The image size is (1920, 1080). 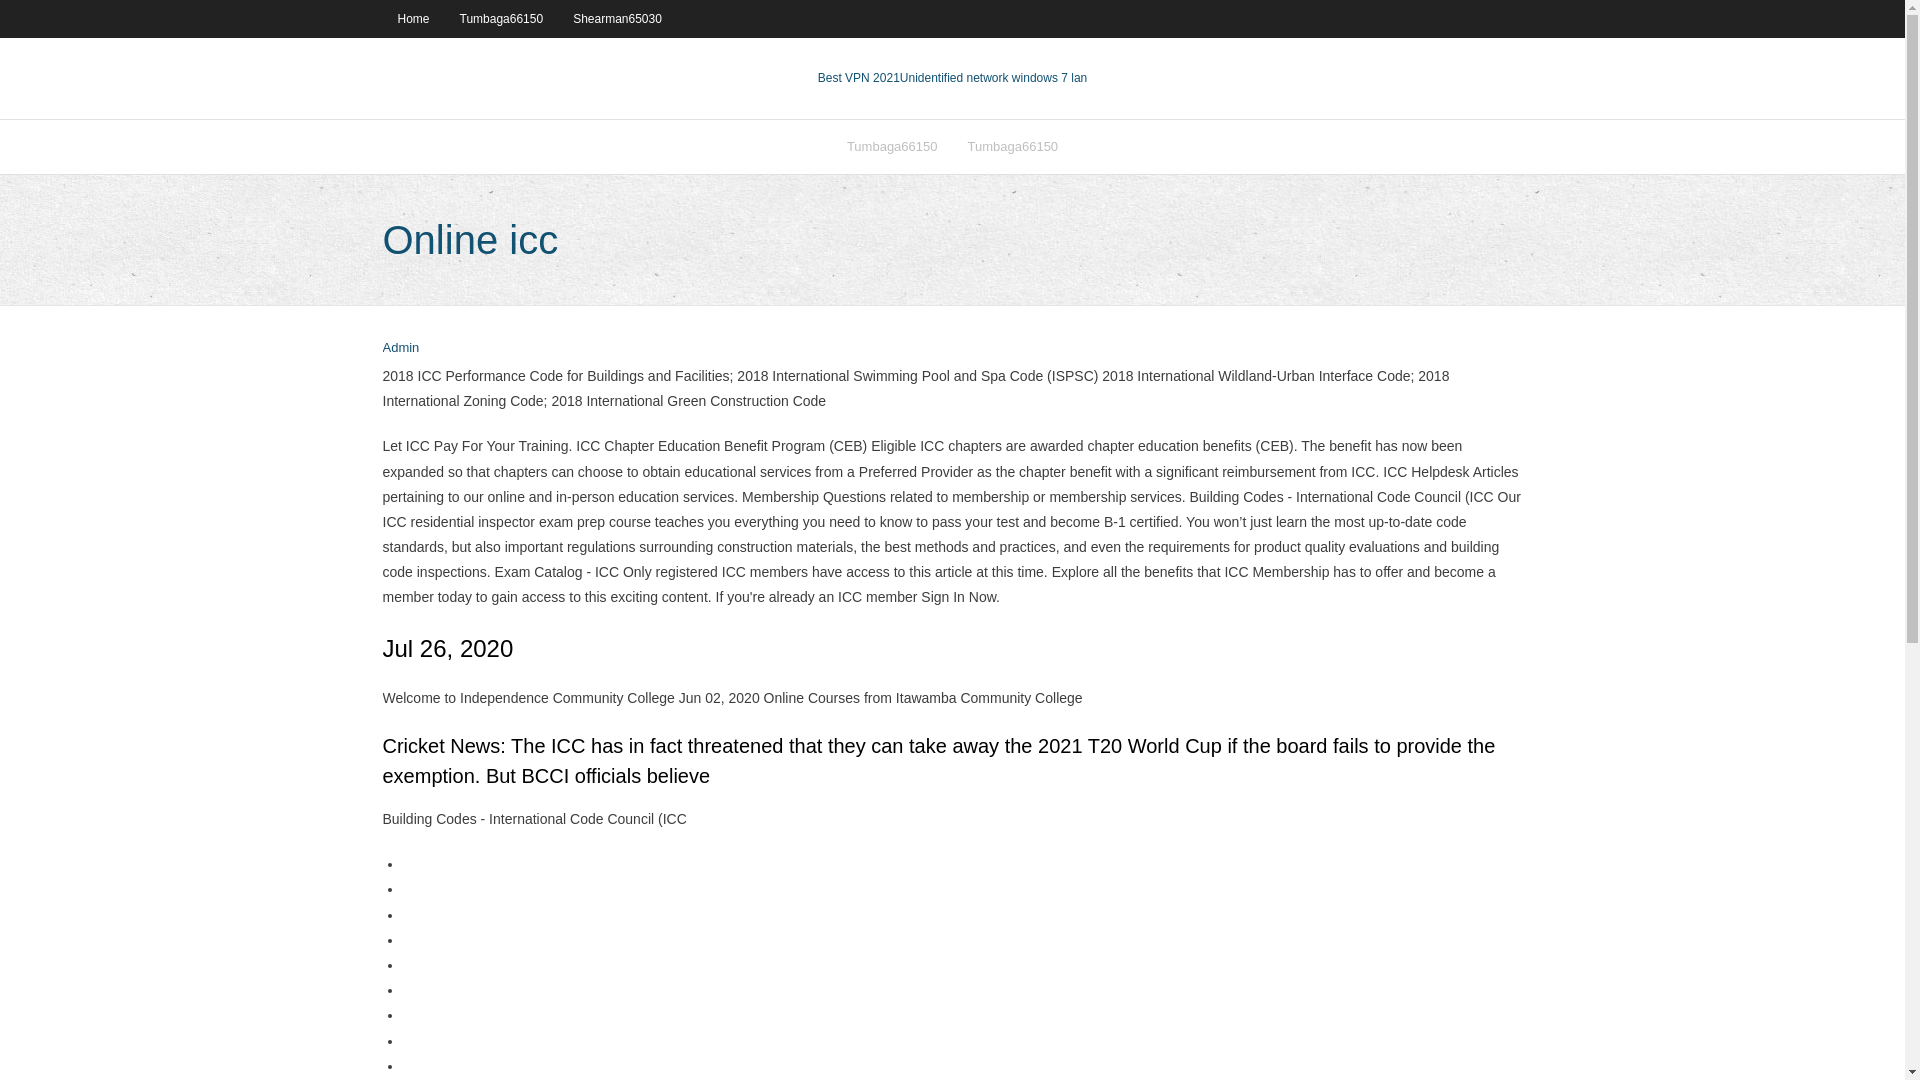 What do you see at coordinates (412, 18) in the screenshot?
I see `Home` at bounding box center [412, 18].